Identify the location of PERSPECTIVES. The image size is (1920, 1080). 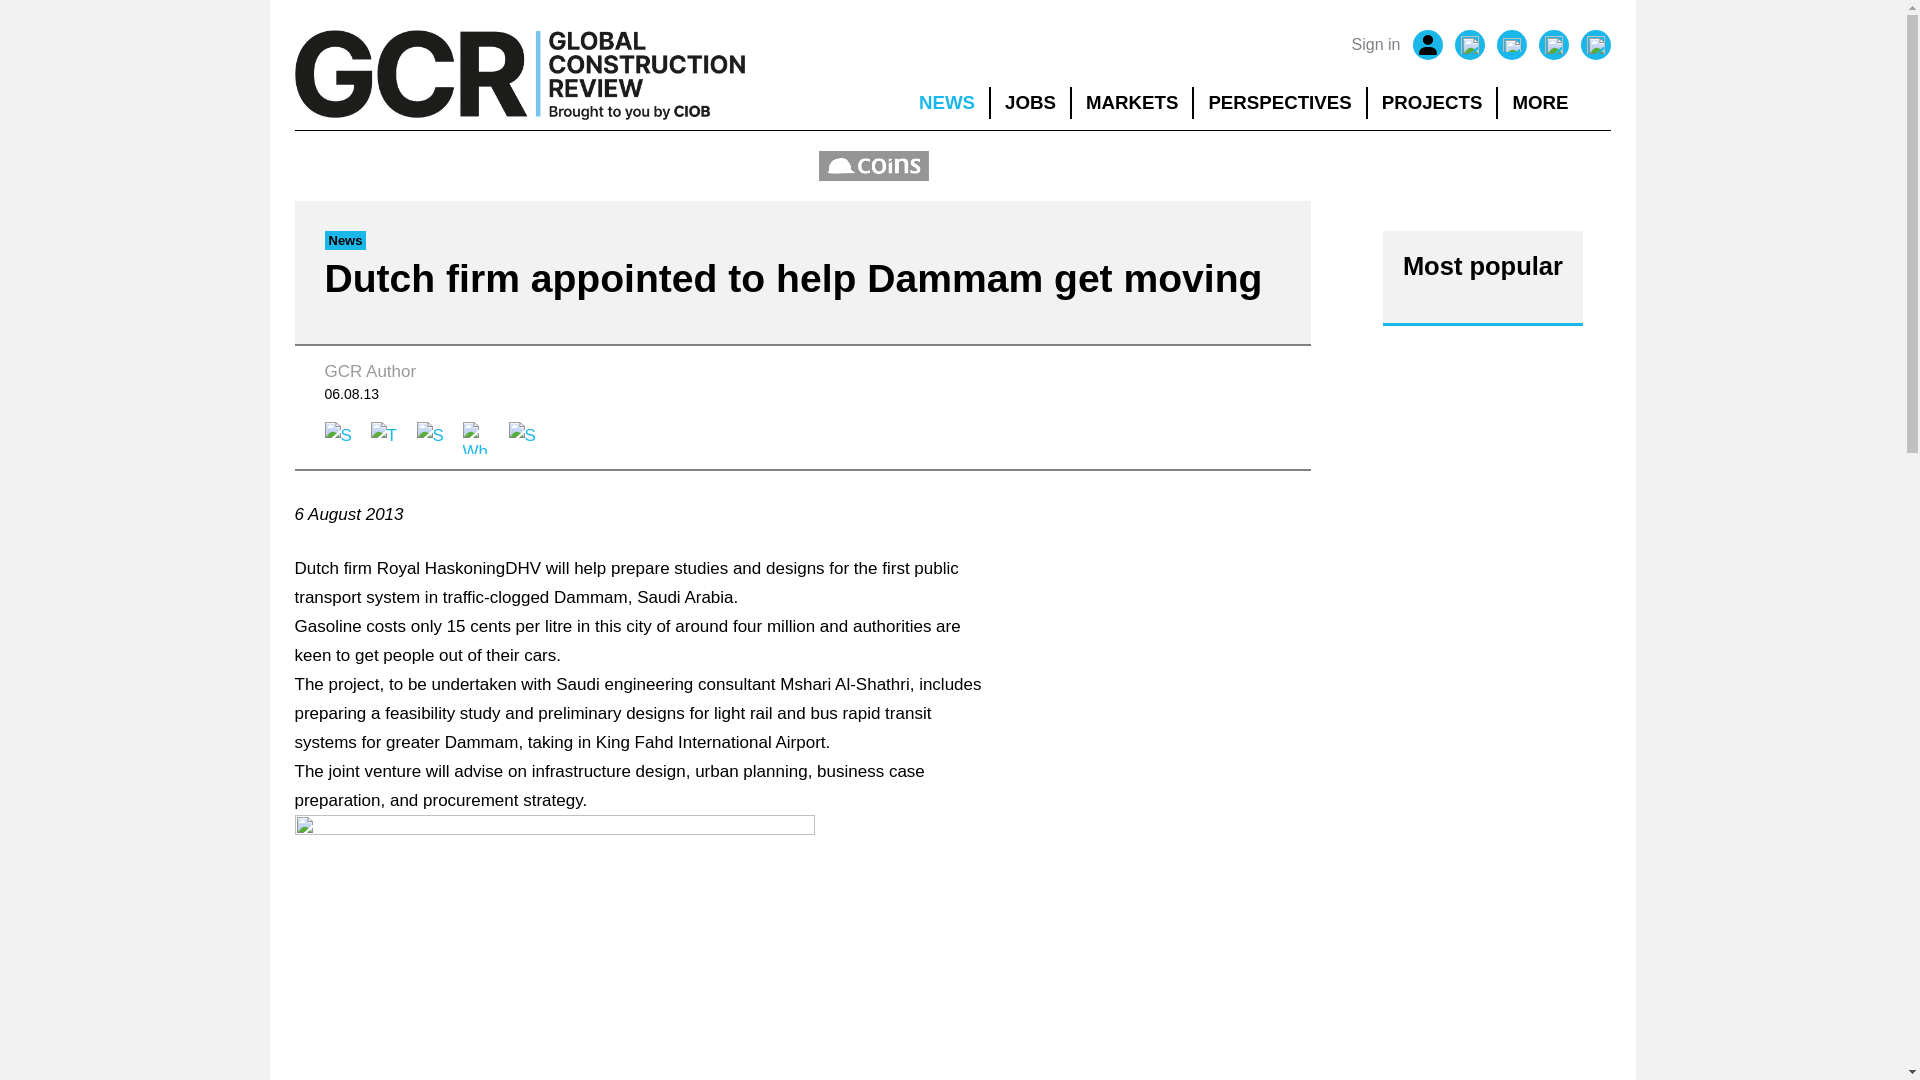
(1280, 102).